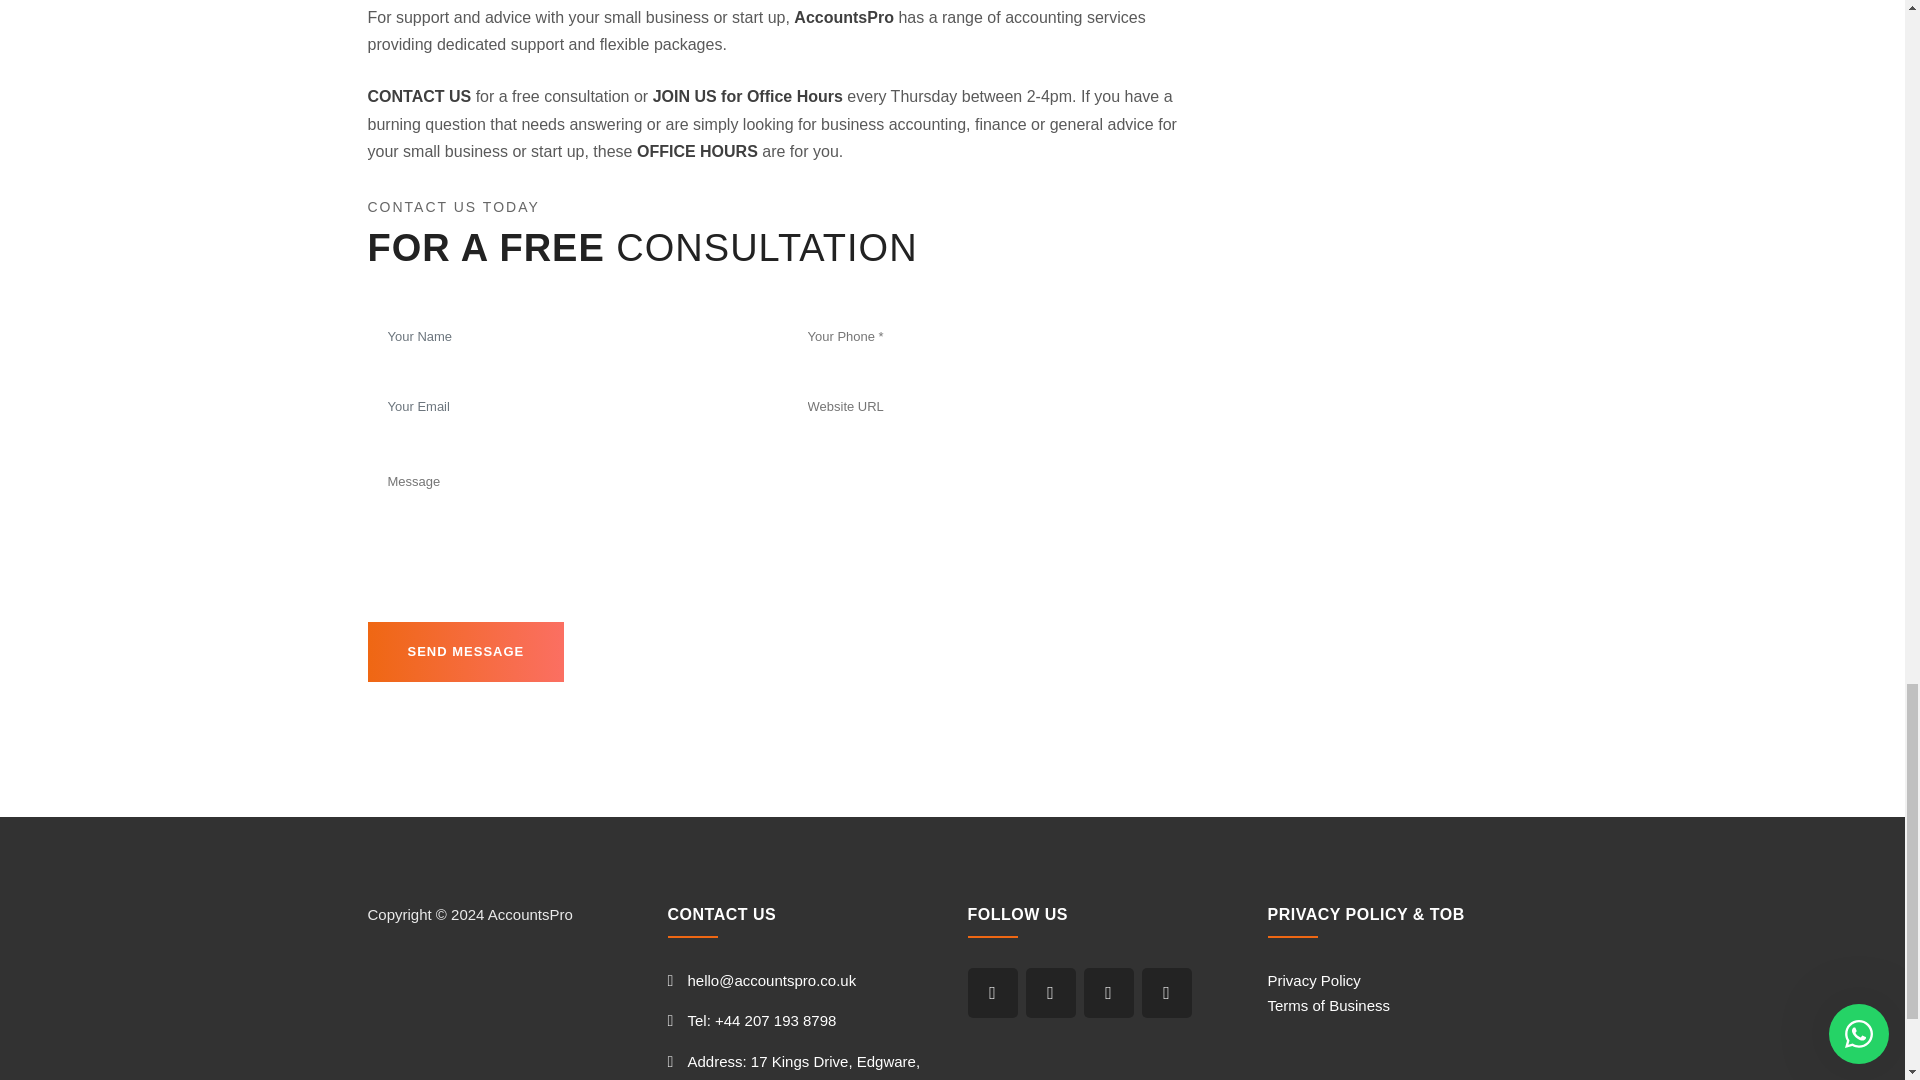 The height and width of the screenshot is (1080, 1920). Describe the element at coordinates (698, 150) in the screenshot. I see `OFFICE HOURS` at that location.